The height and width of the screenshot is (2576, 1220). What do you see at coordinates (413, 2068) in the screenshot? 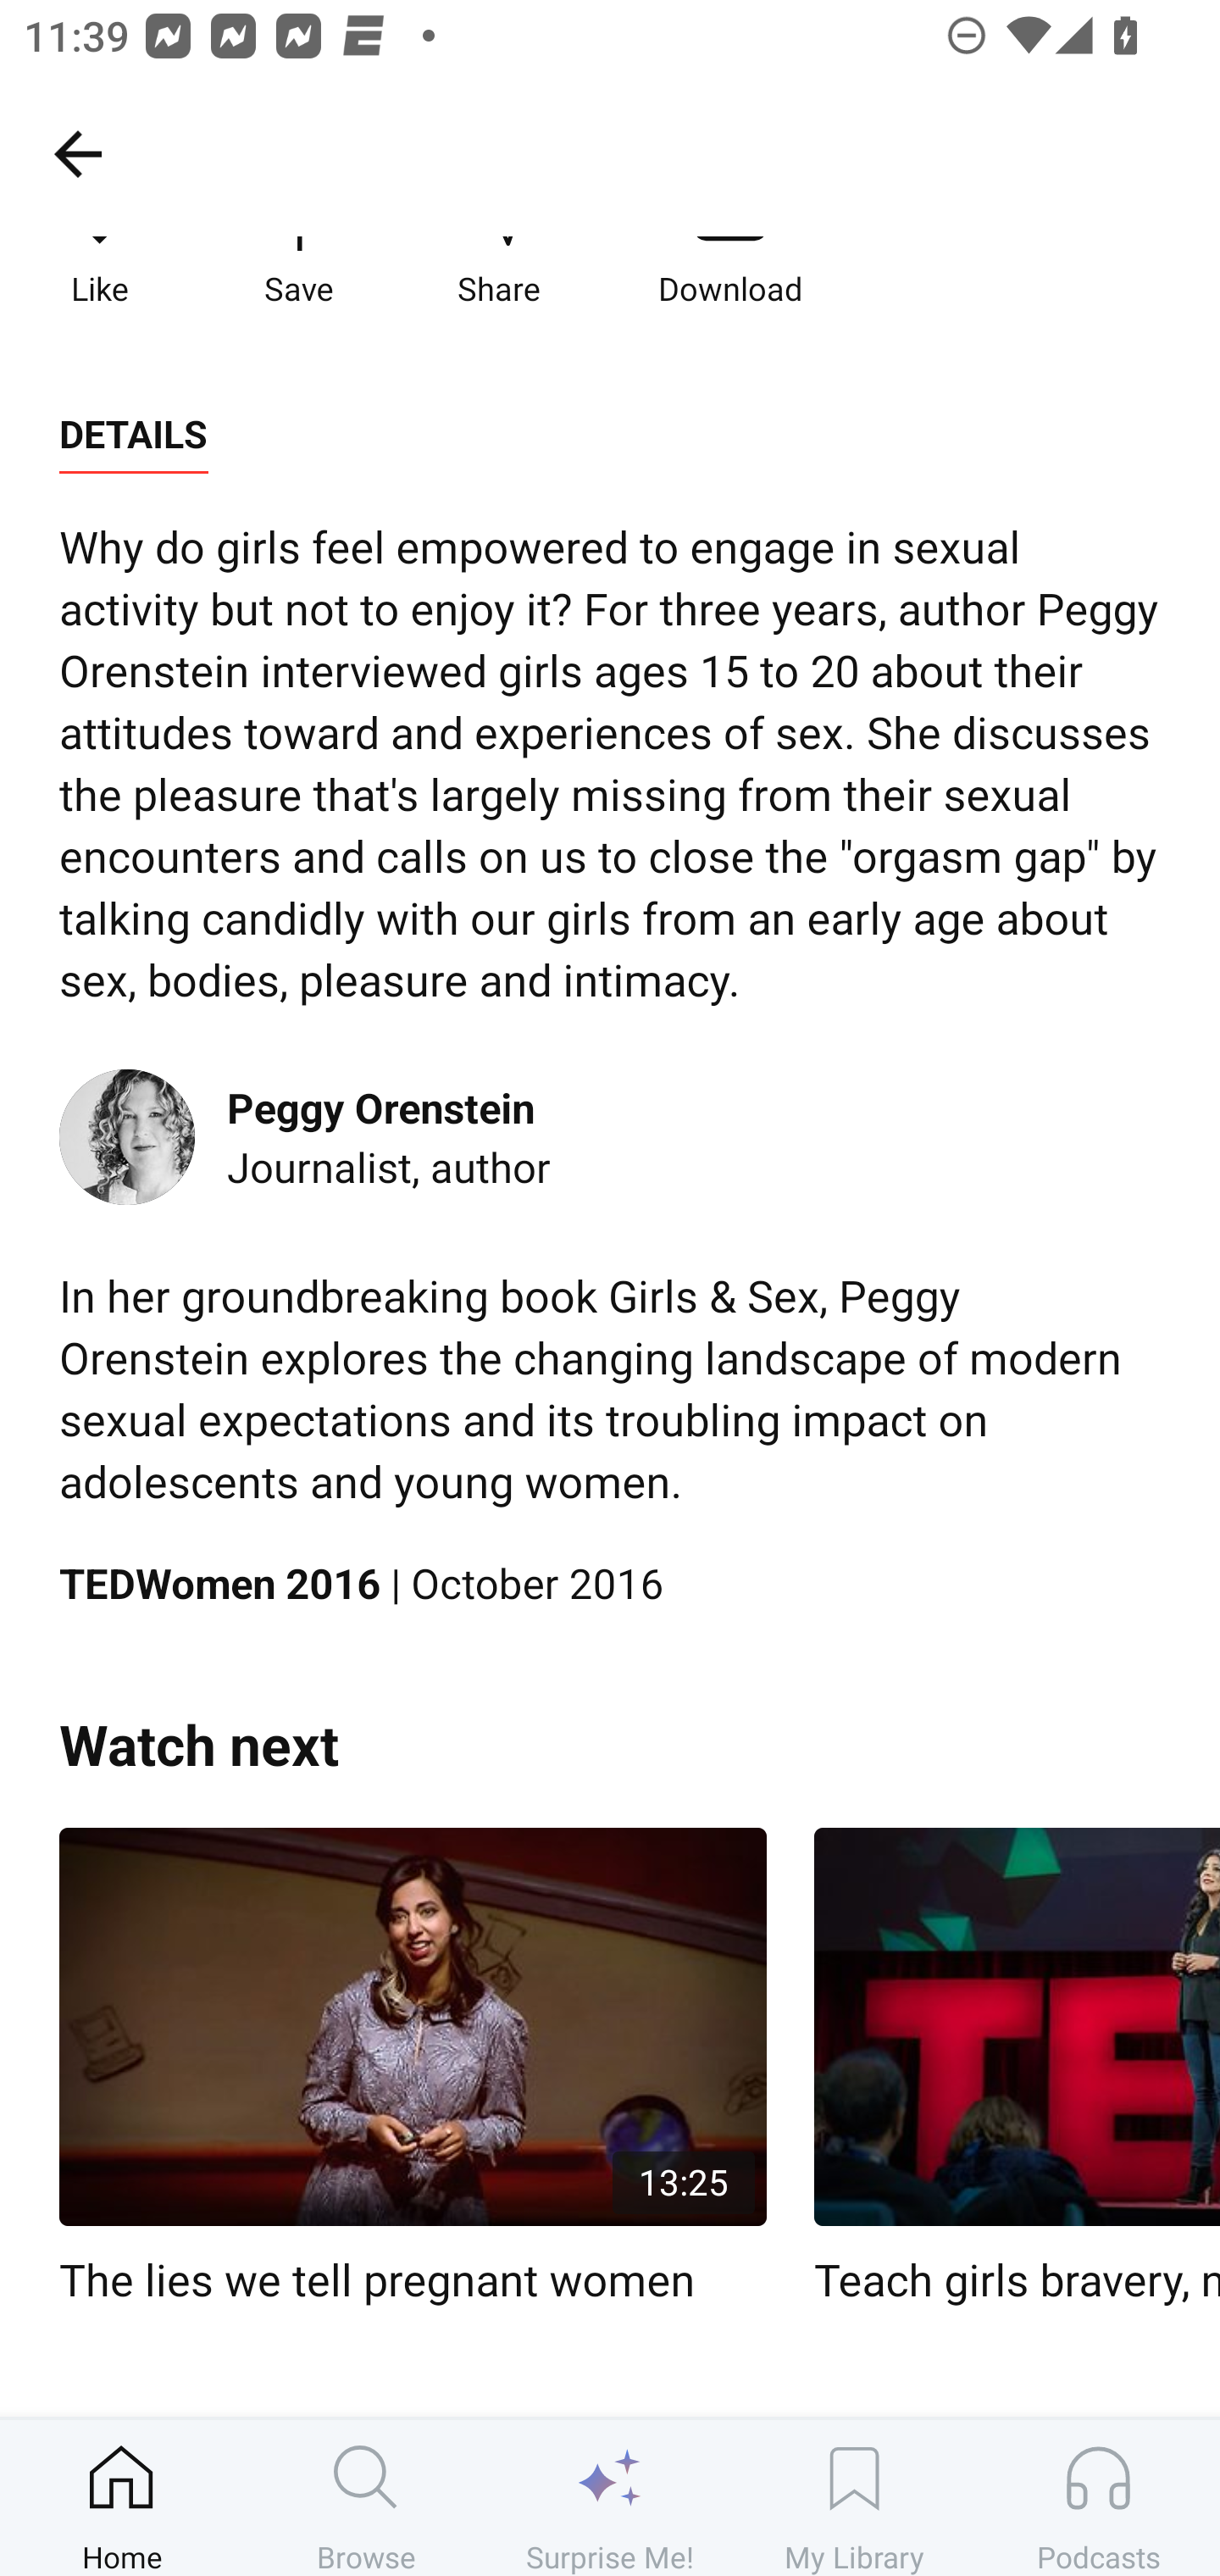
I see `13:25 The lies we tell pregnant women` at bounding box center [413, 2068].